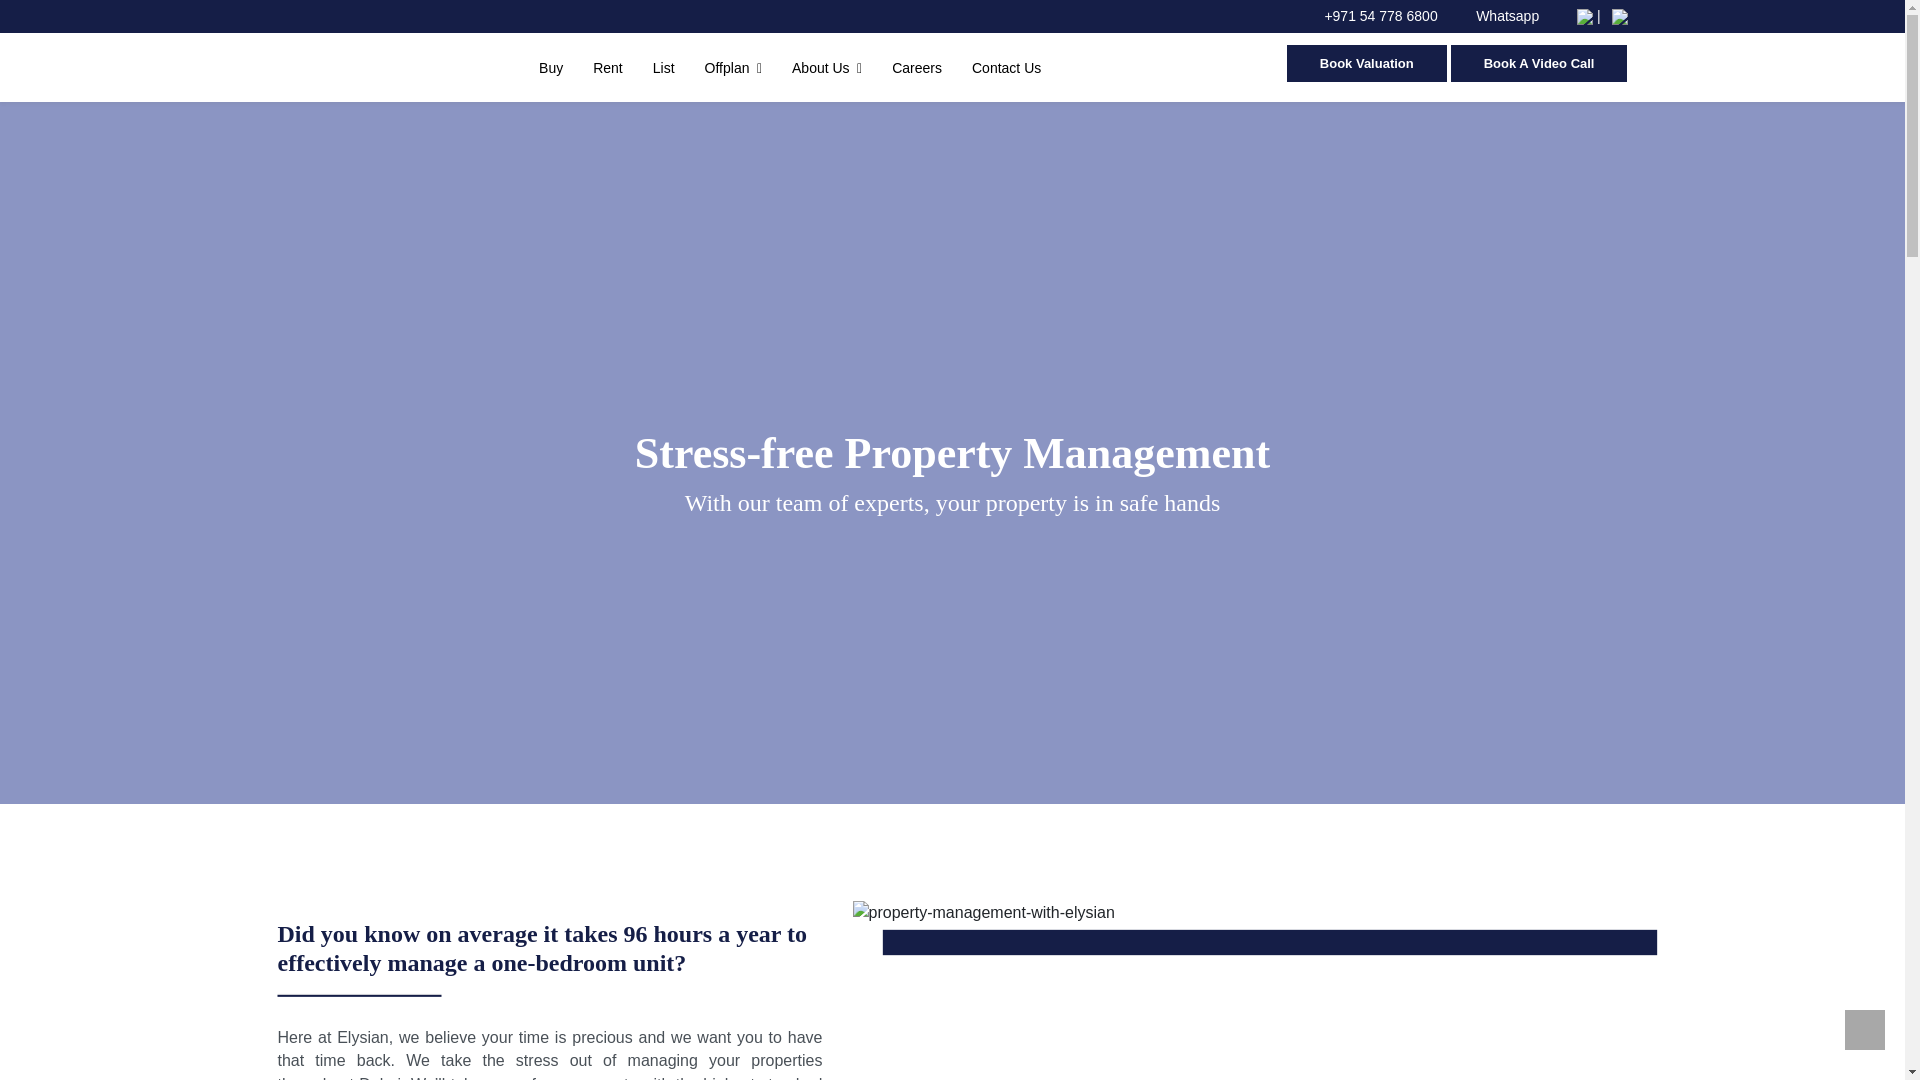  I want to click on Buy, so click(550, 64).